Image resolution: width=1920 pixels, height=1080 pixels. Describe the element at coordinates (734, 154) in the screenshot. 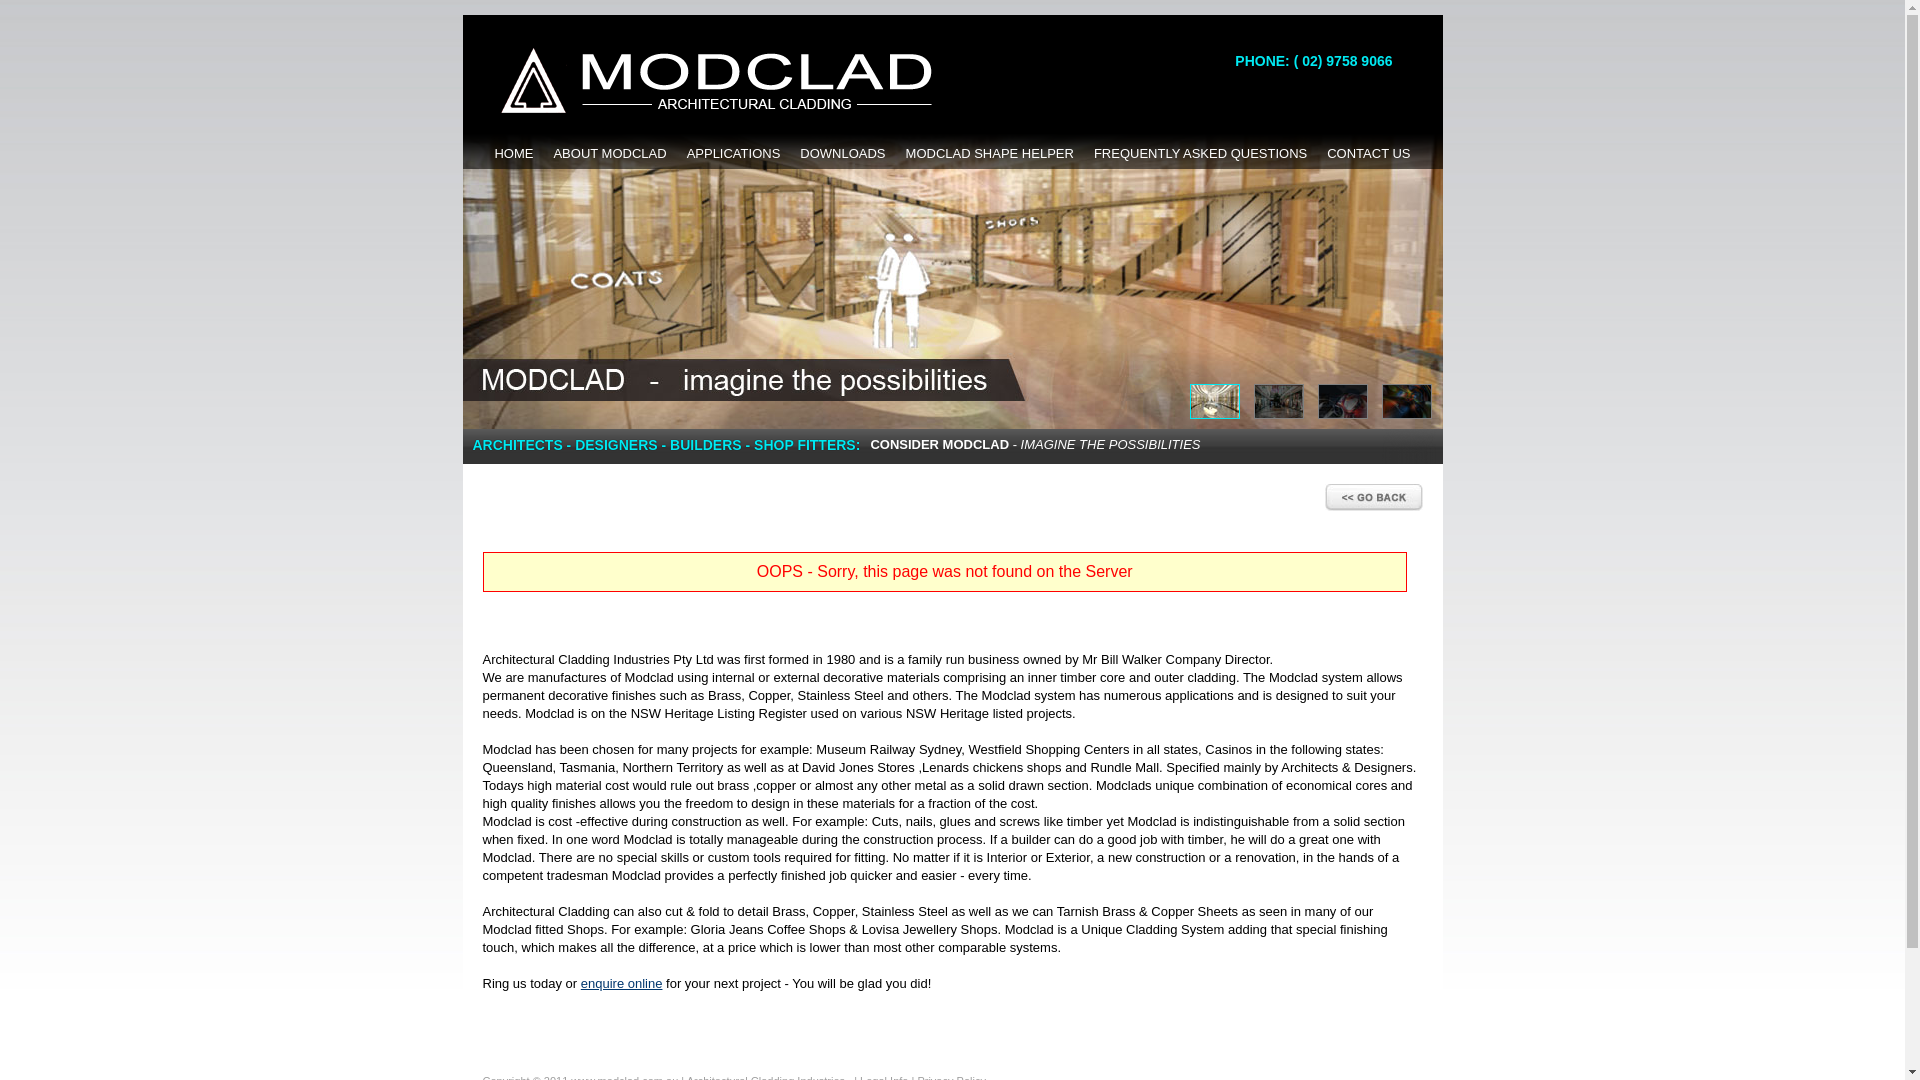

I see `APPLICATIONS` at that location.